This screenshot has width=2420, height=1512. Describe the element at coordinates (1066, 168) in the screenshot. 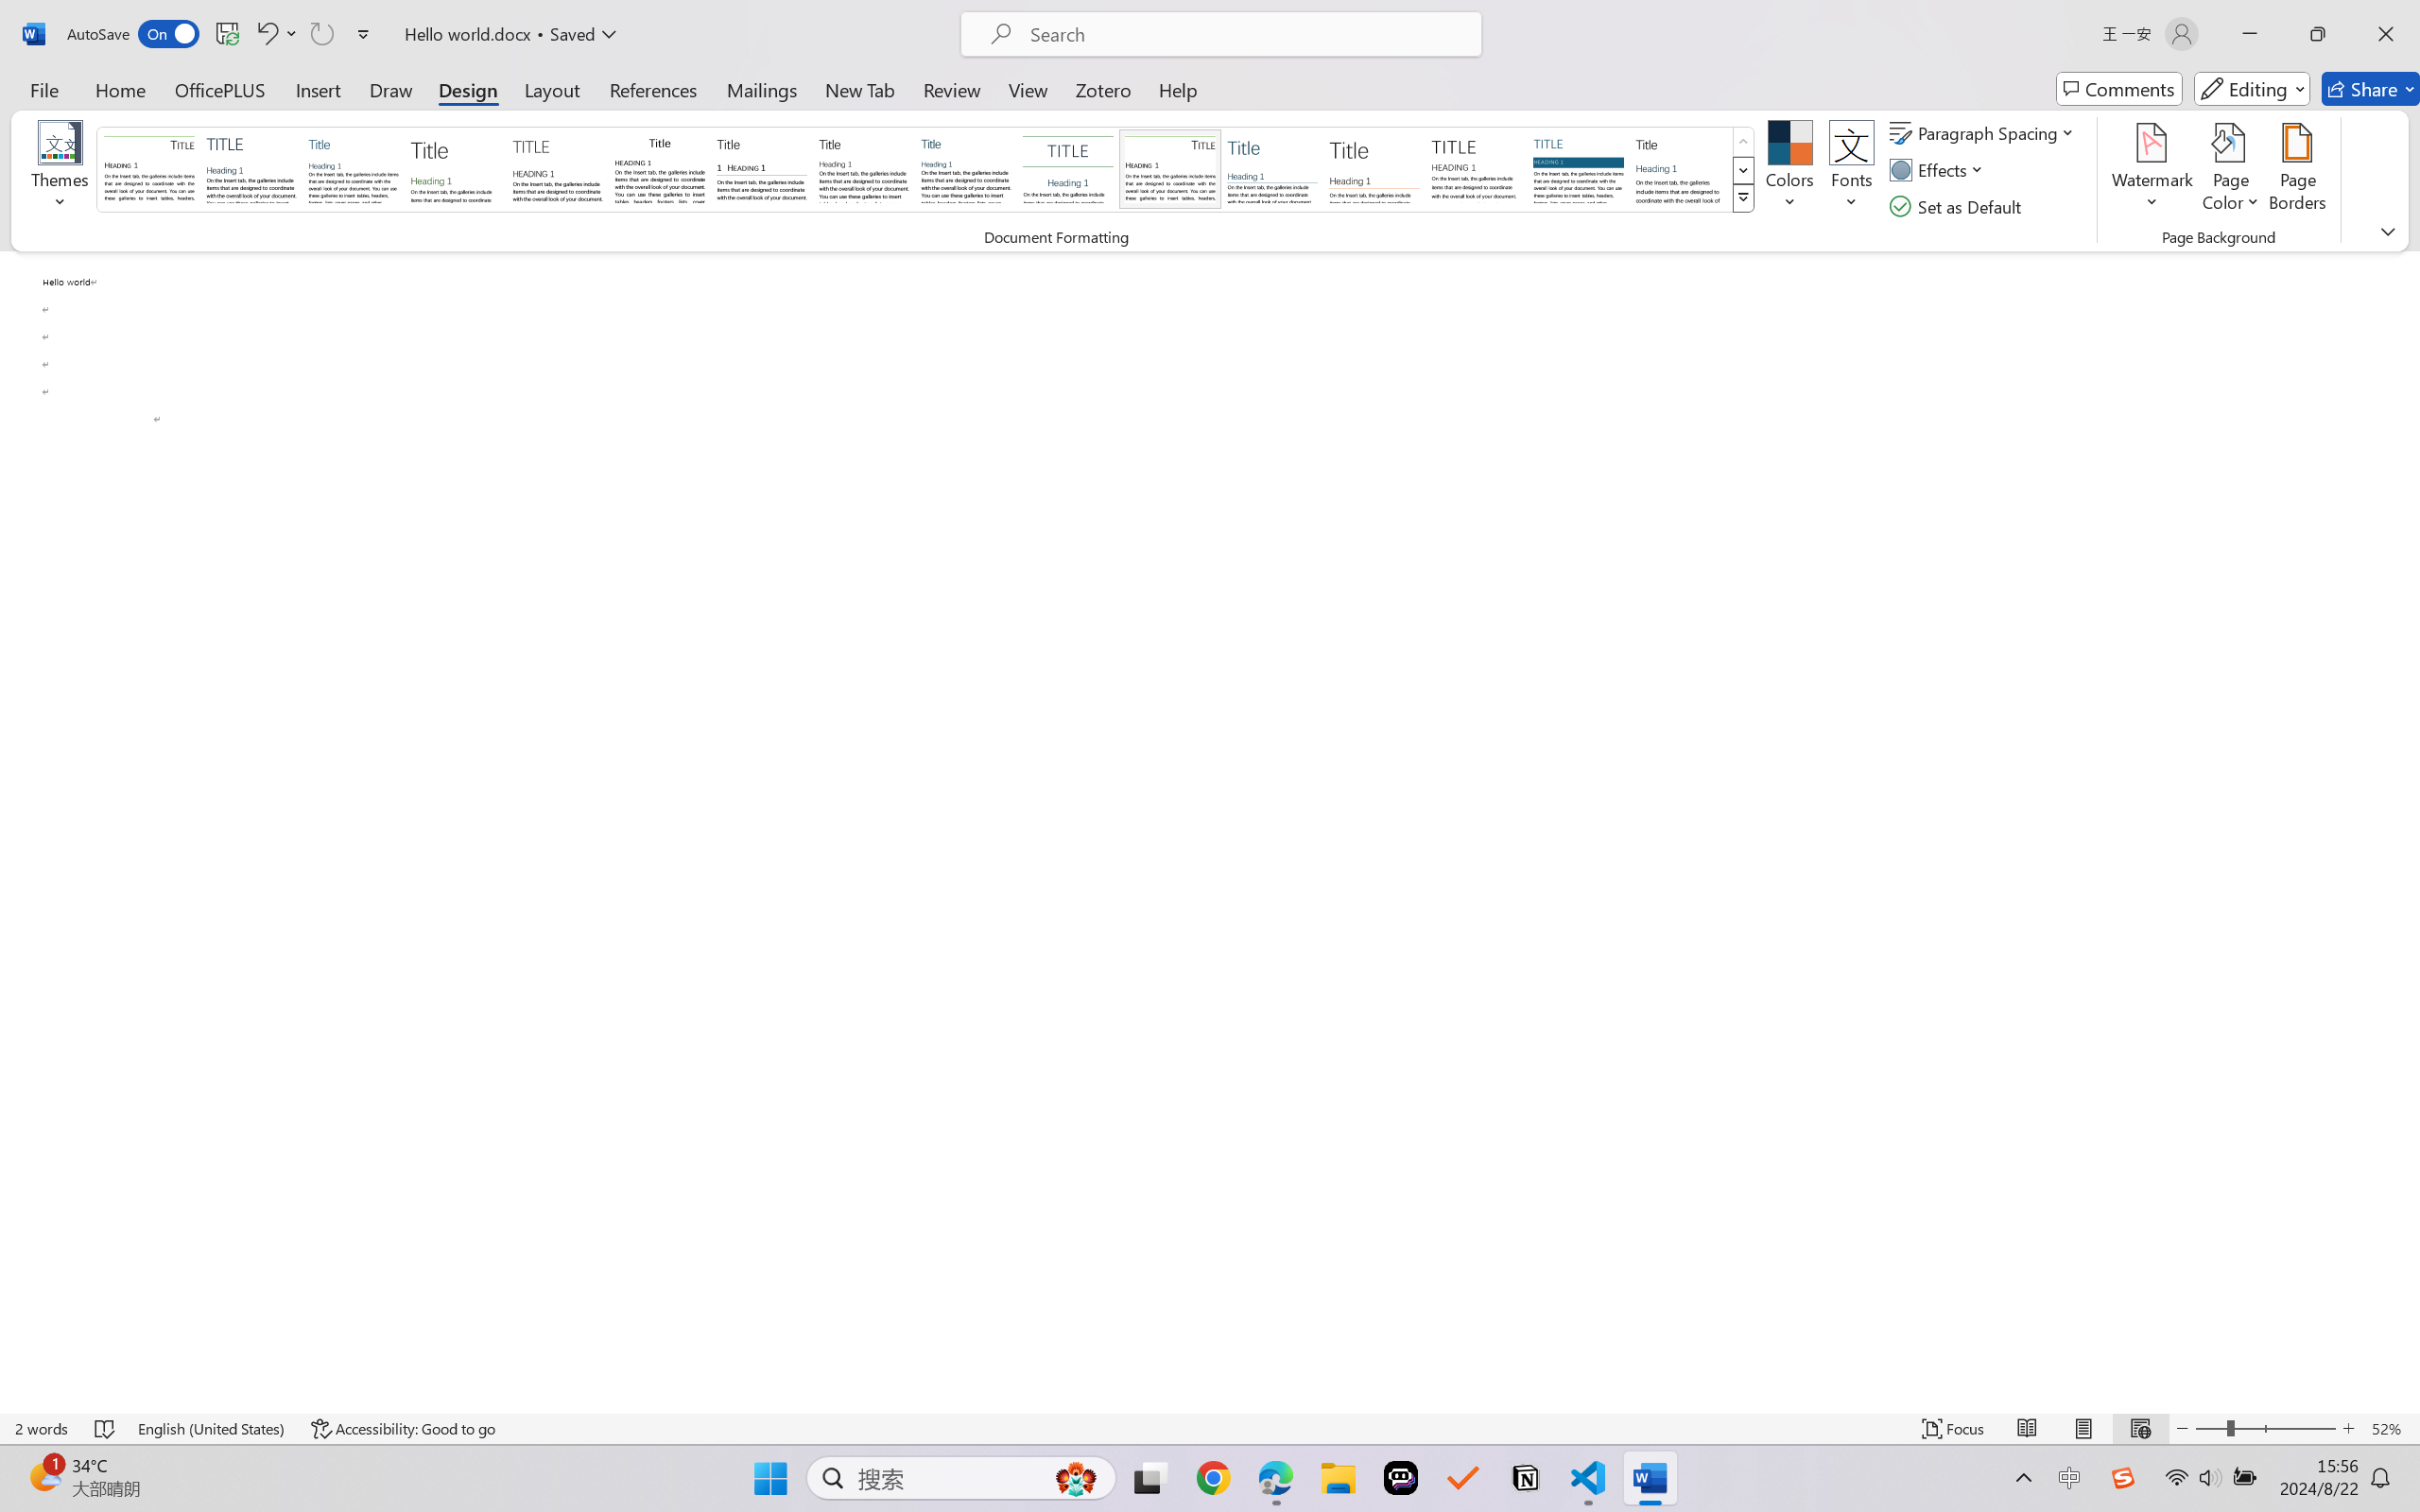

I see `Centered` at that location.